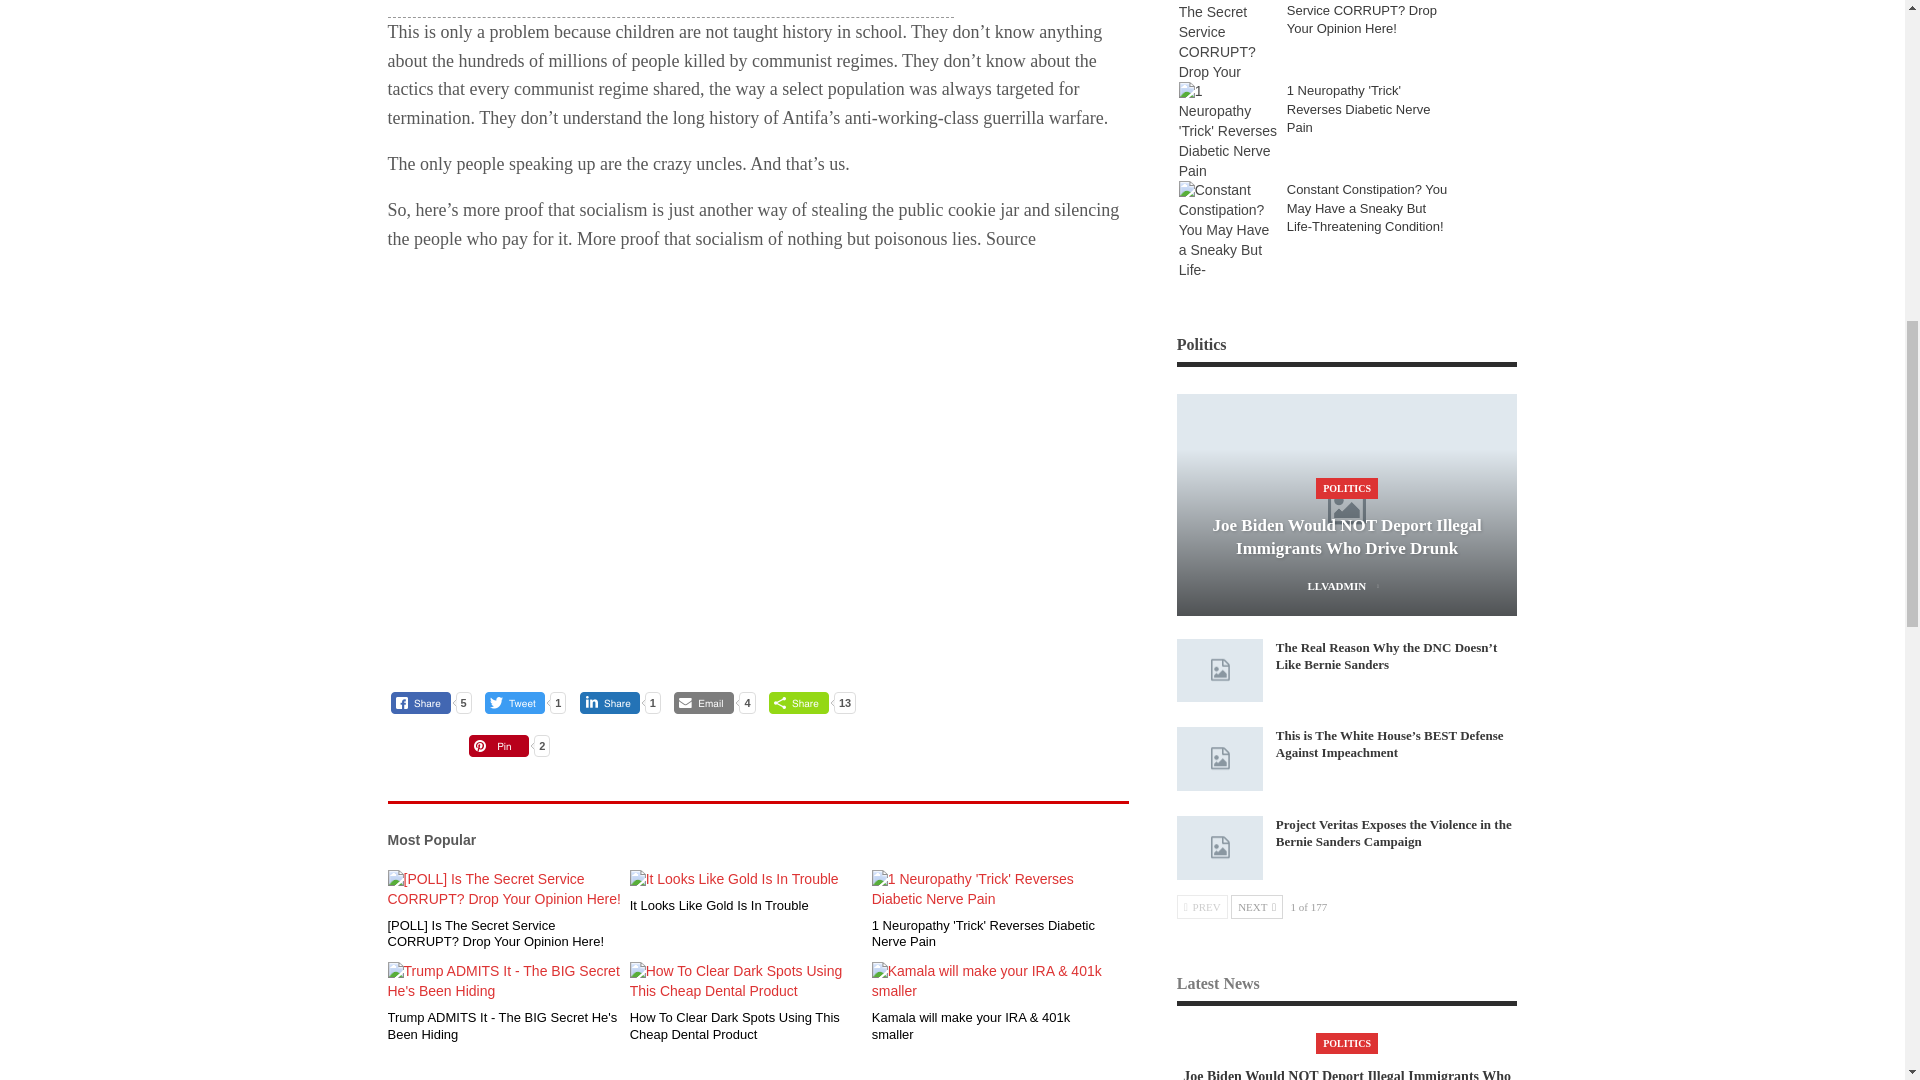 The width and height of the screenshot is (1920, 1080). What do you see at coordinates (989, 890) in the screenshot?
I see `1 Neuropathy 'Trick' Reverses Diabetic Nerve Pain` at bounding box center [989, 890].